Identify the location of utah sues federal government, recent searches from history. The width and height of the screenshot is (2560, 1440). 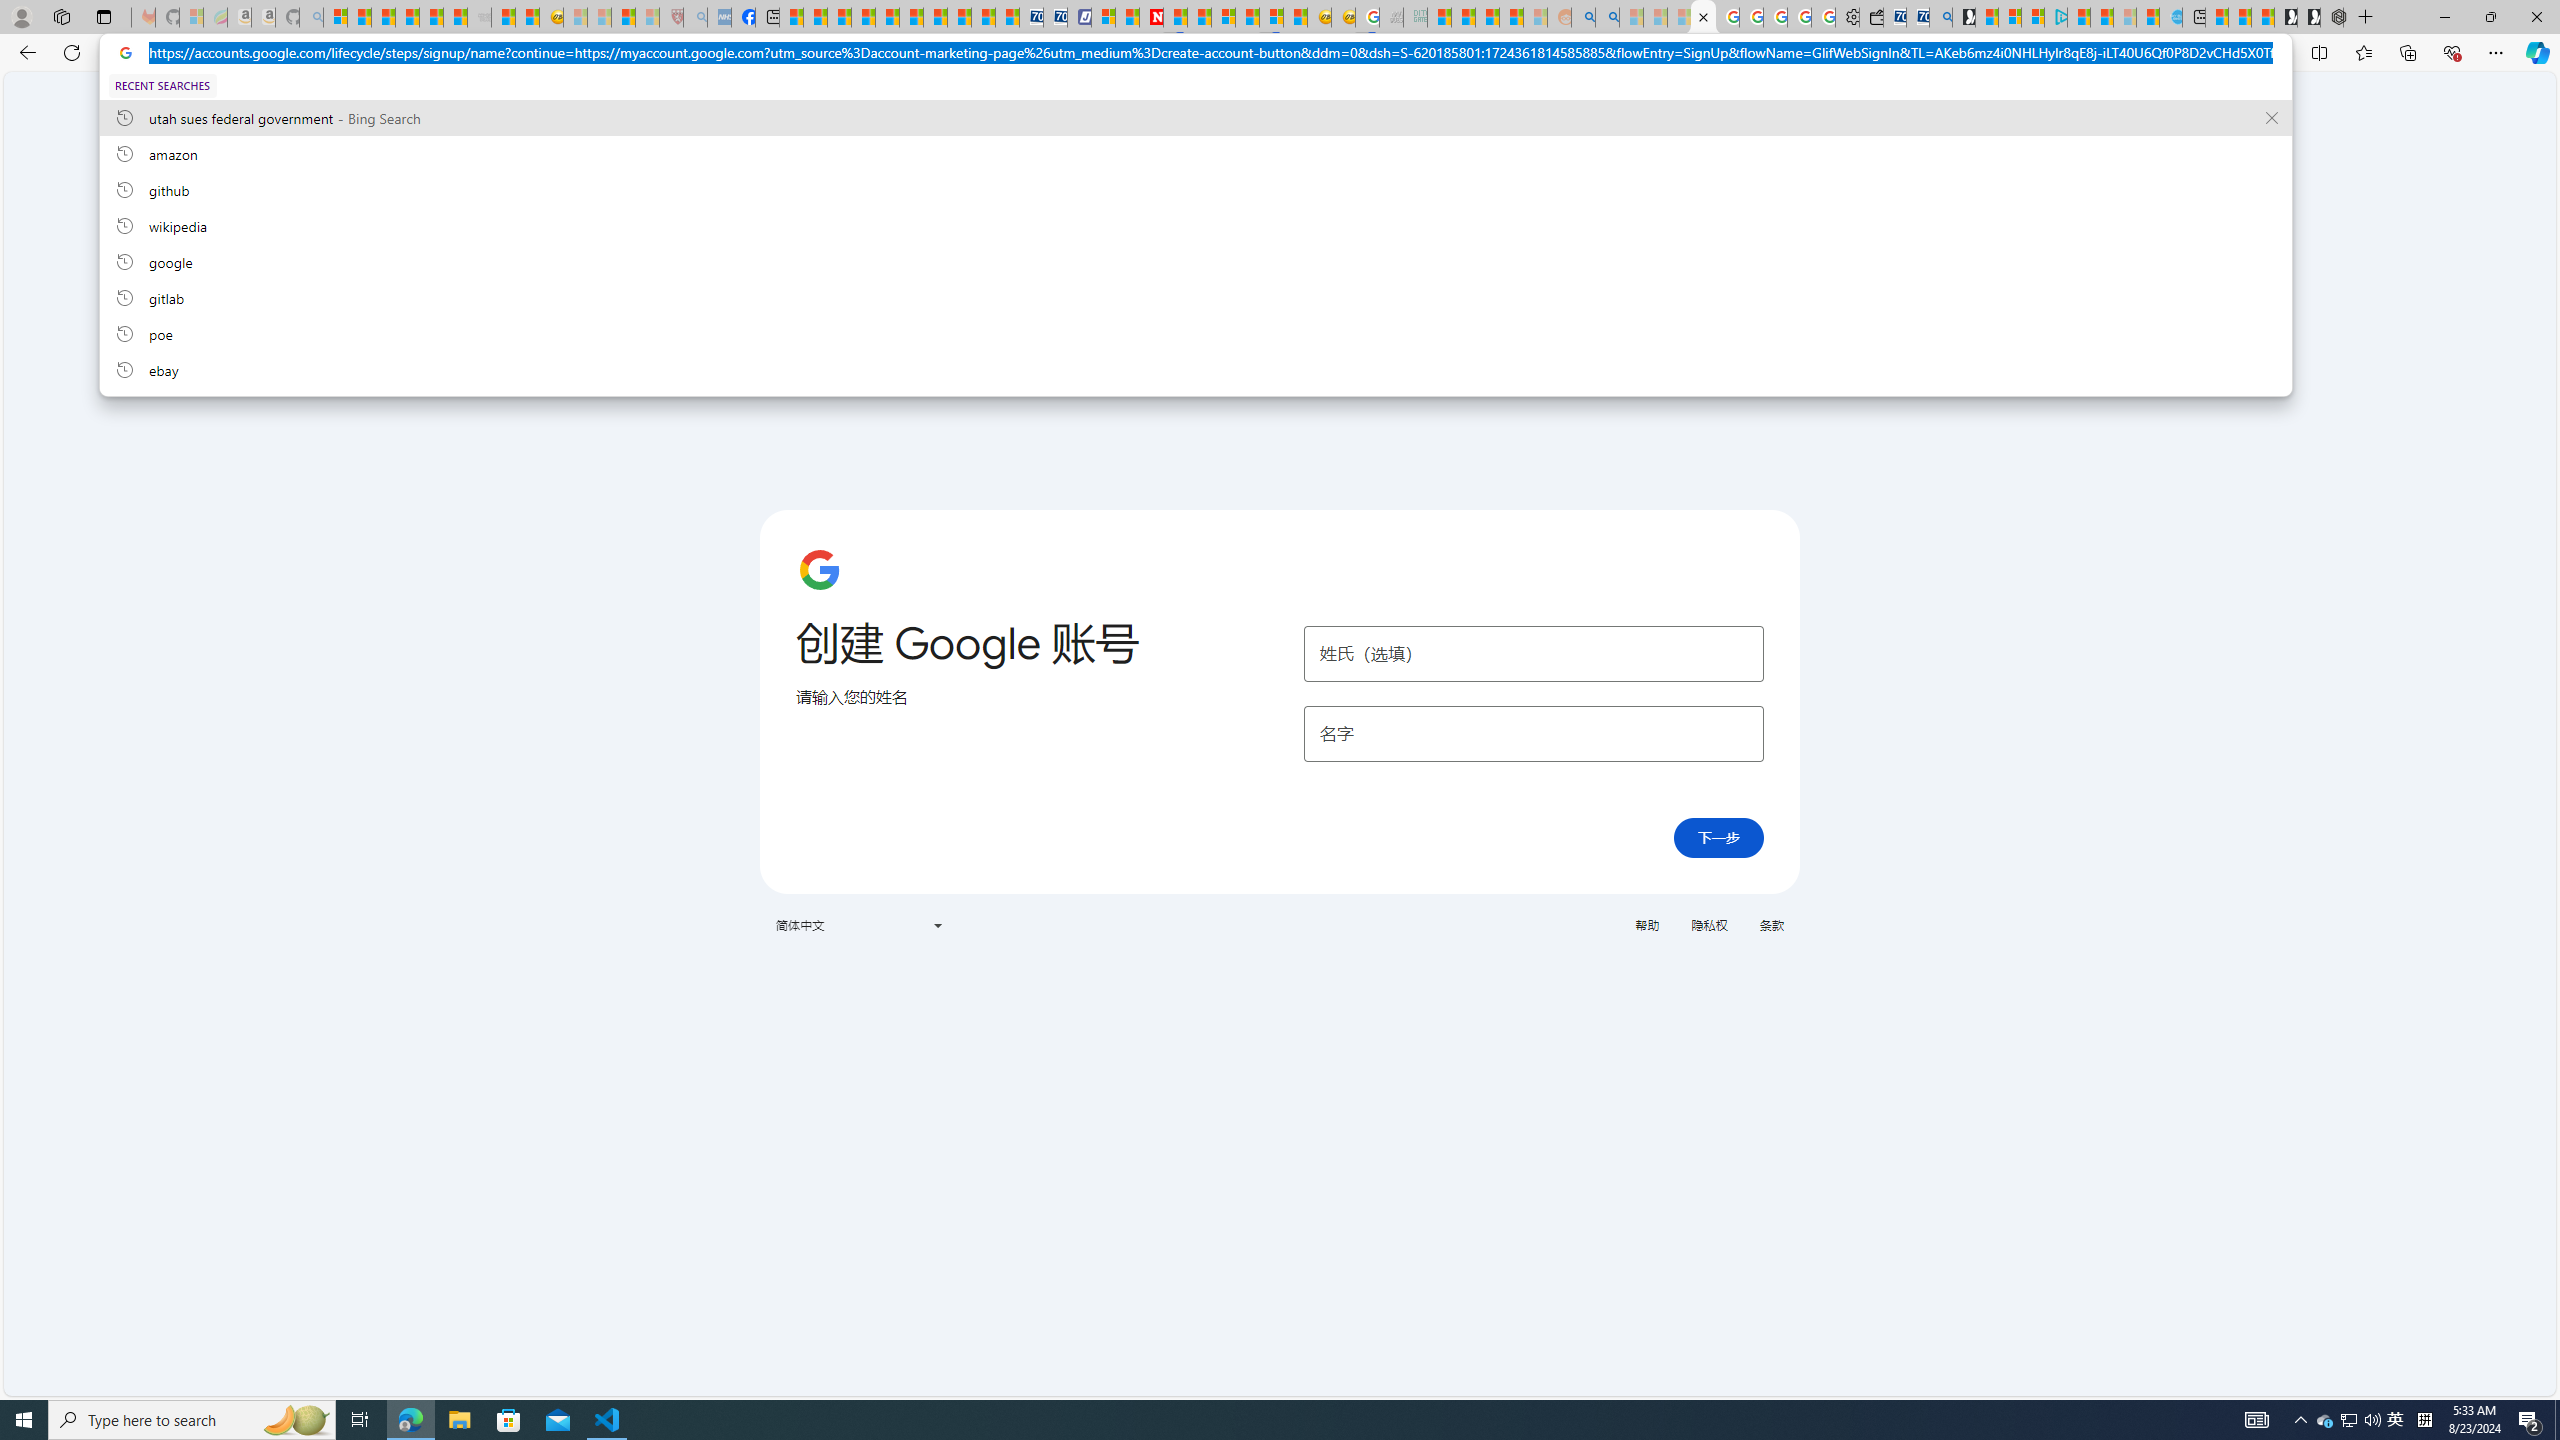
(1195, 117).